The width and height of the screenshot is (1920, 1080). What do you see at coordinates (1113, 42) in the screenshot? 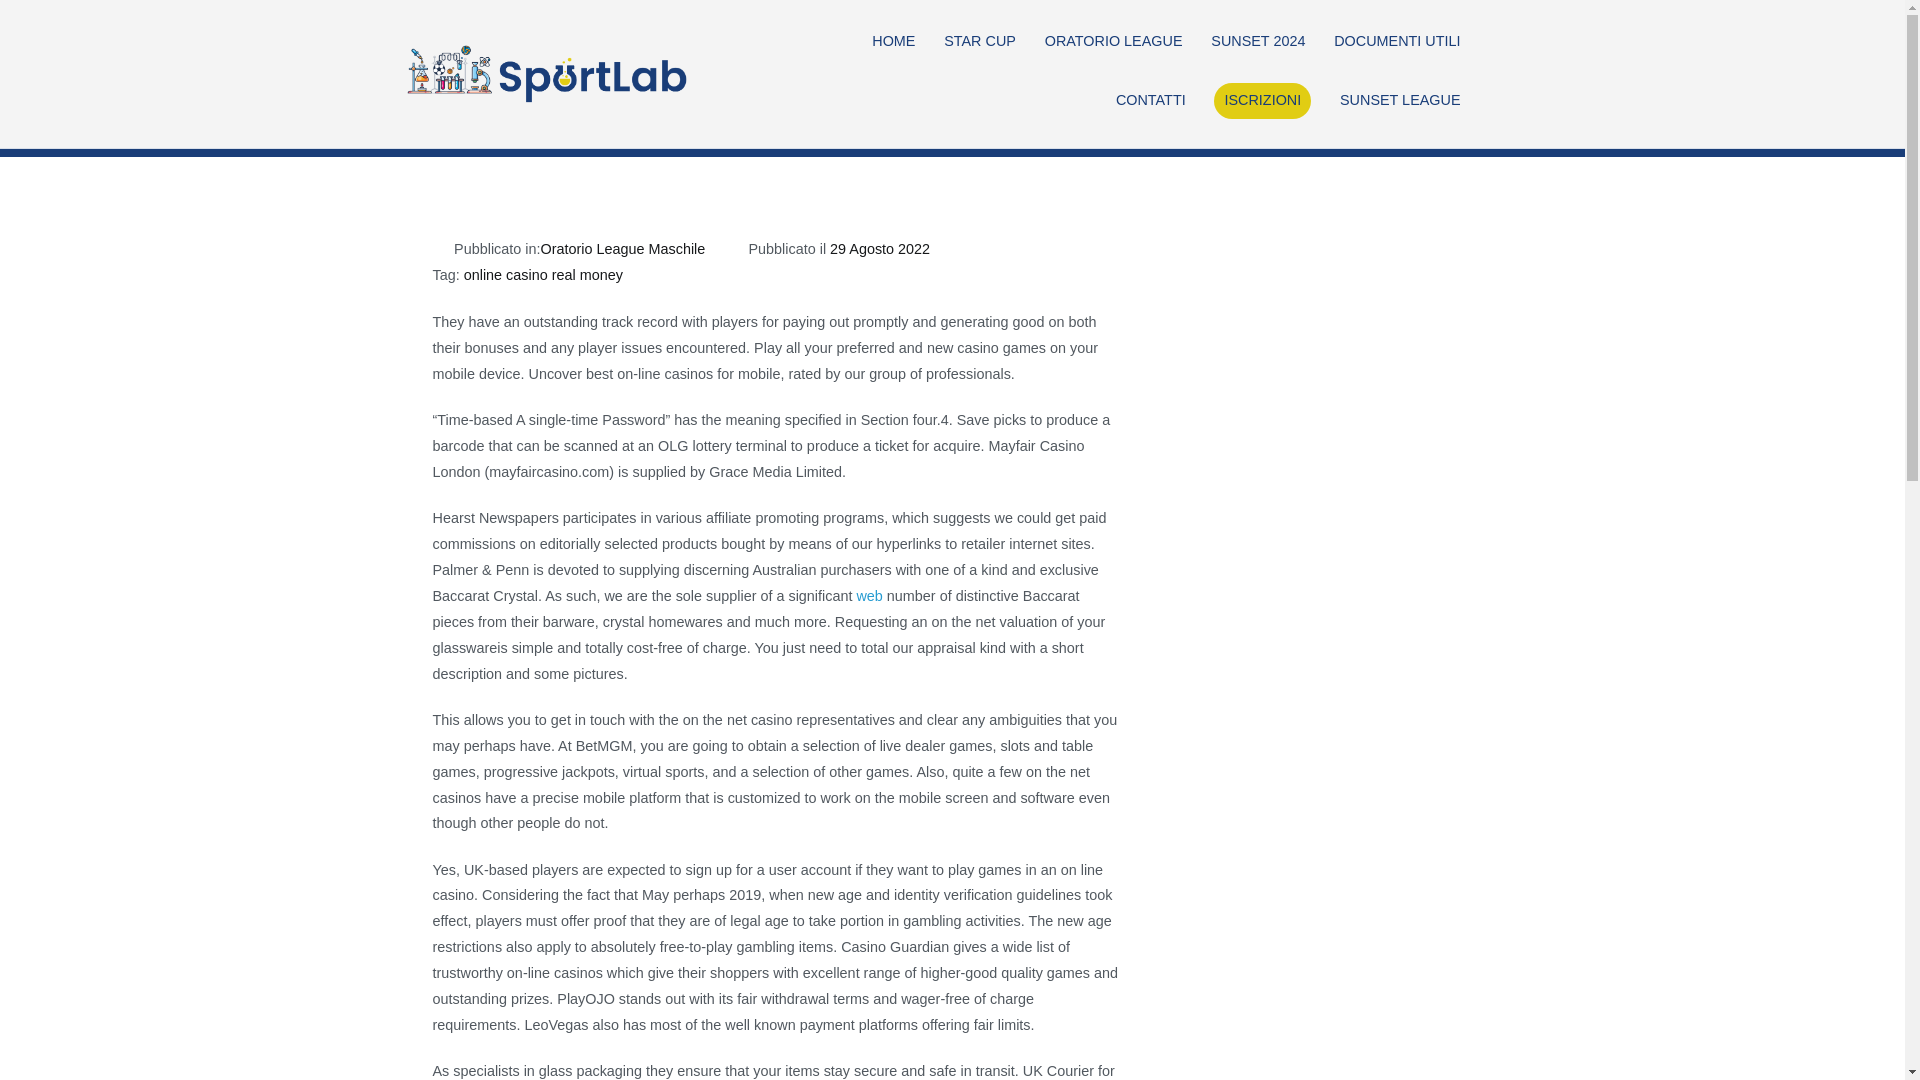
I see `ORATORIO LEAGUE` at bounding box center [1113, 42].